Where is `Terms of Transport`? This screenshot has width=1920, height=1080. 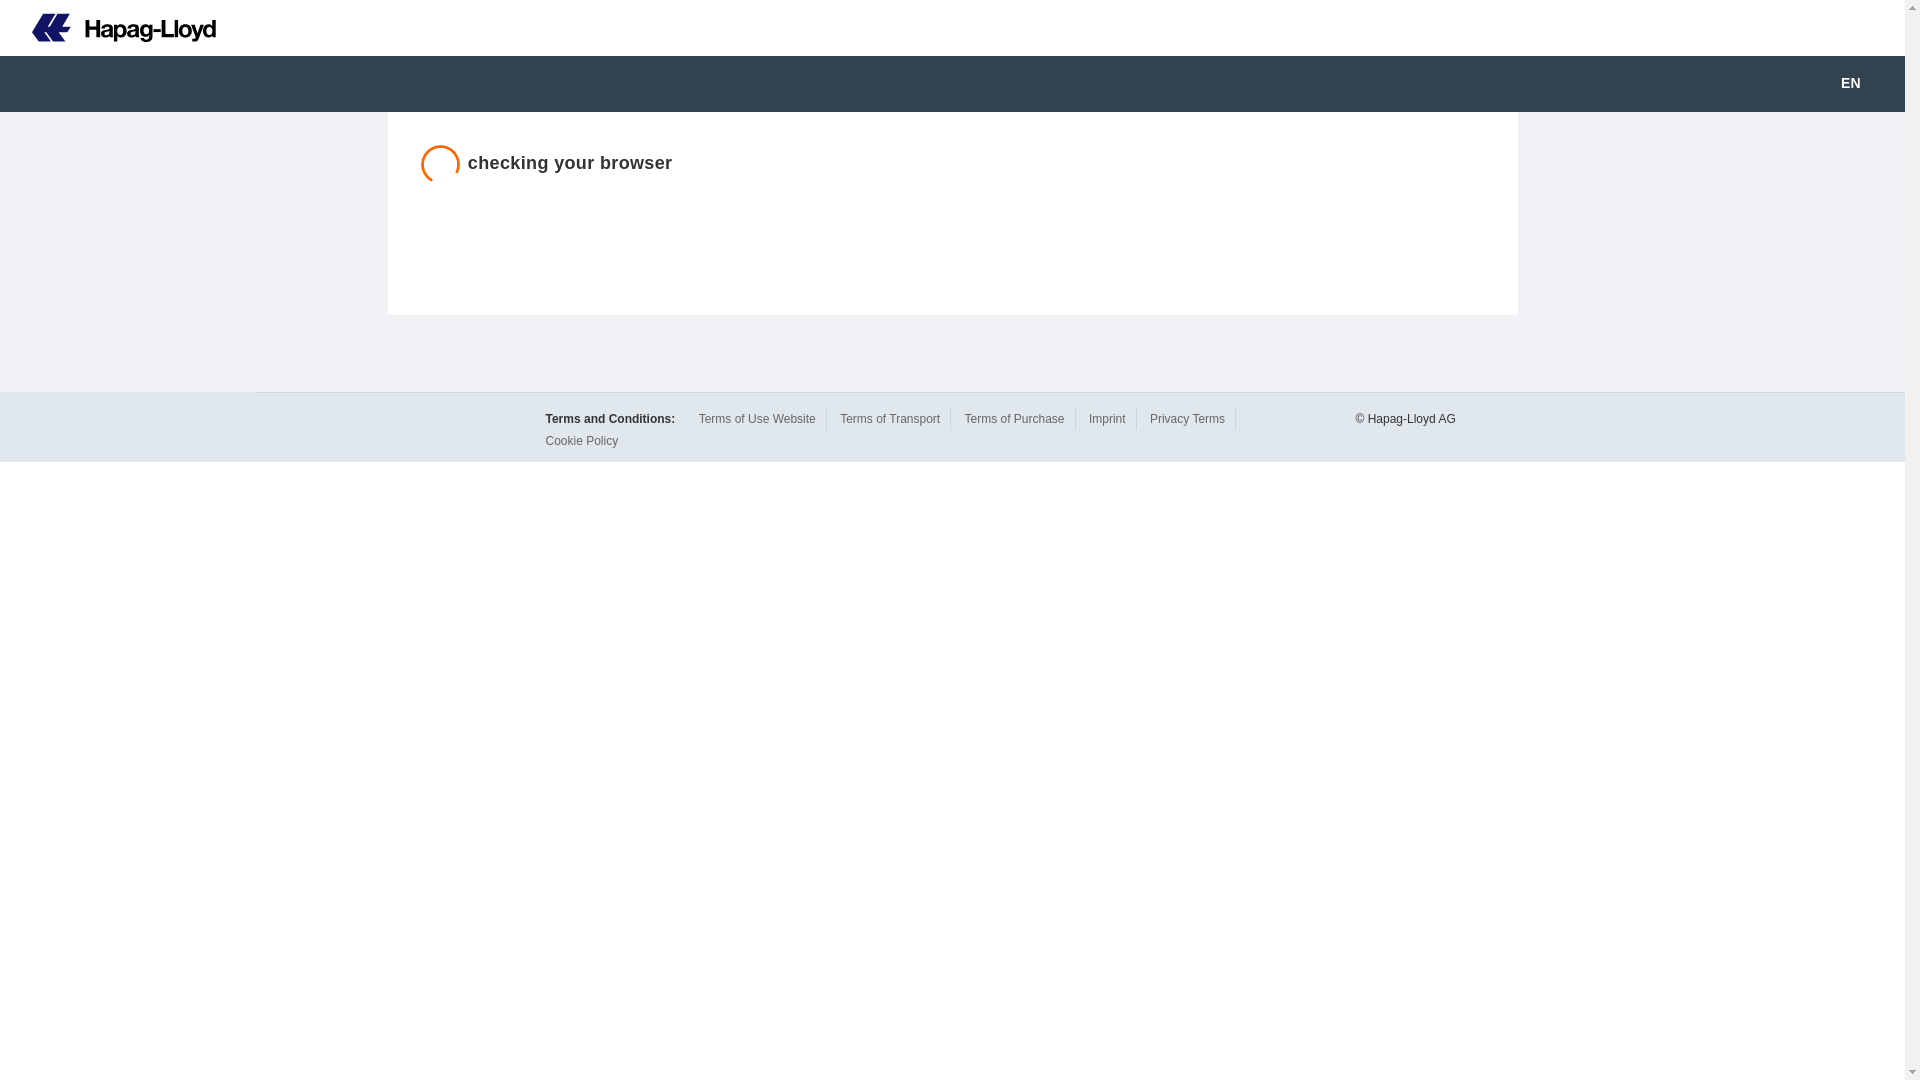
Terms of Transport is located at coordinates (890, 418).